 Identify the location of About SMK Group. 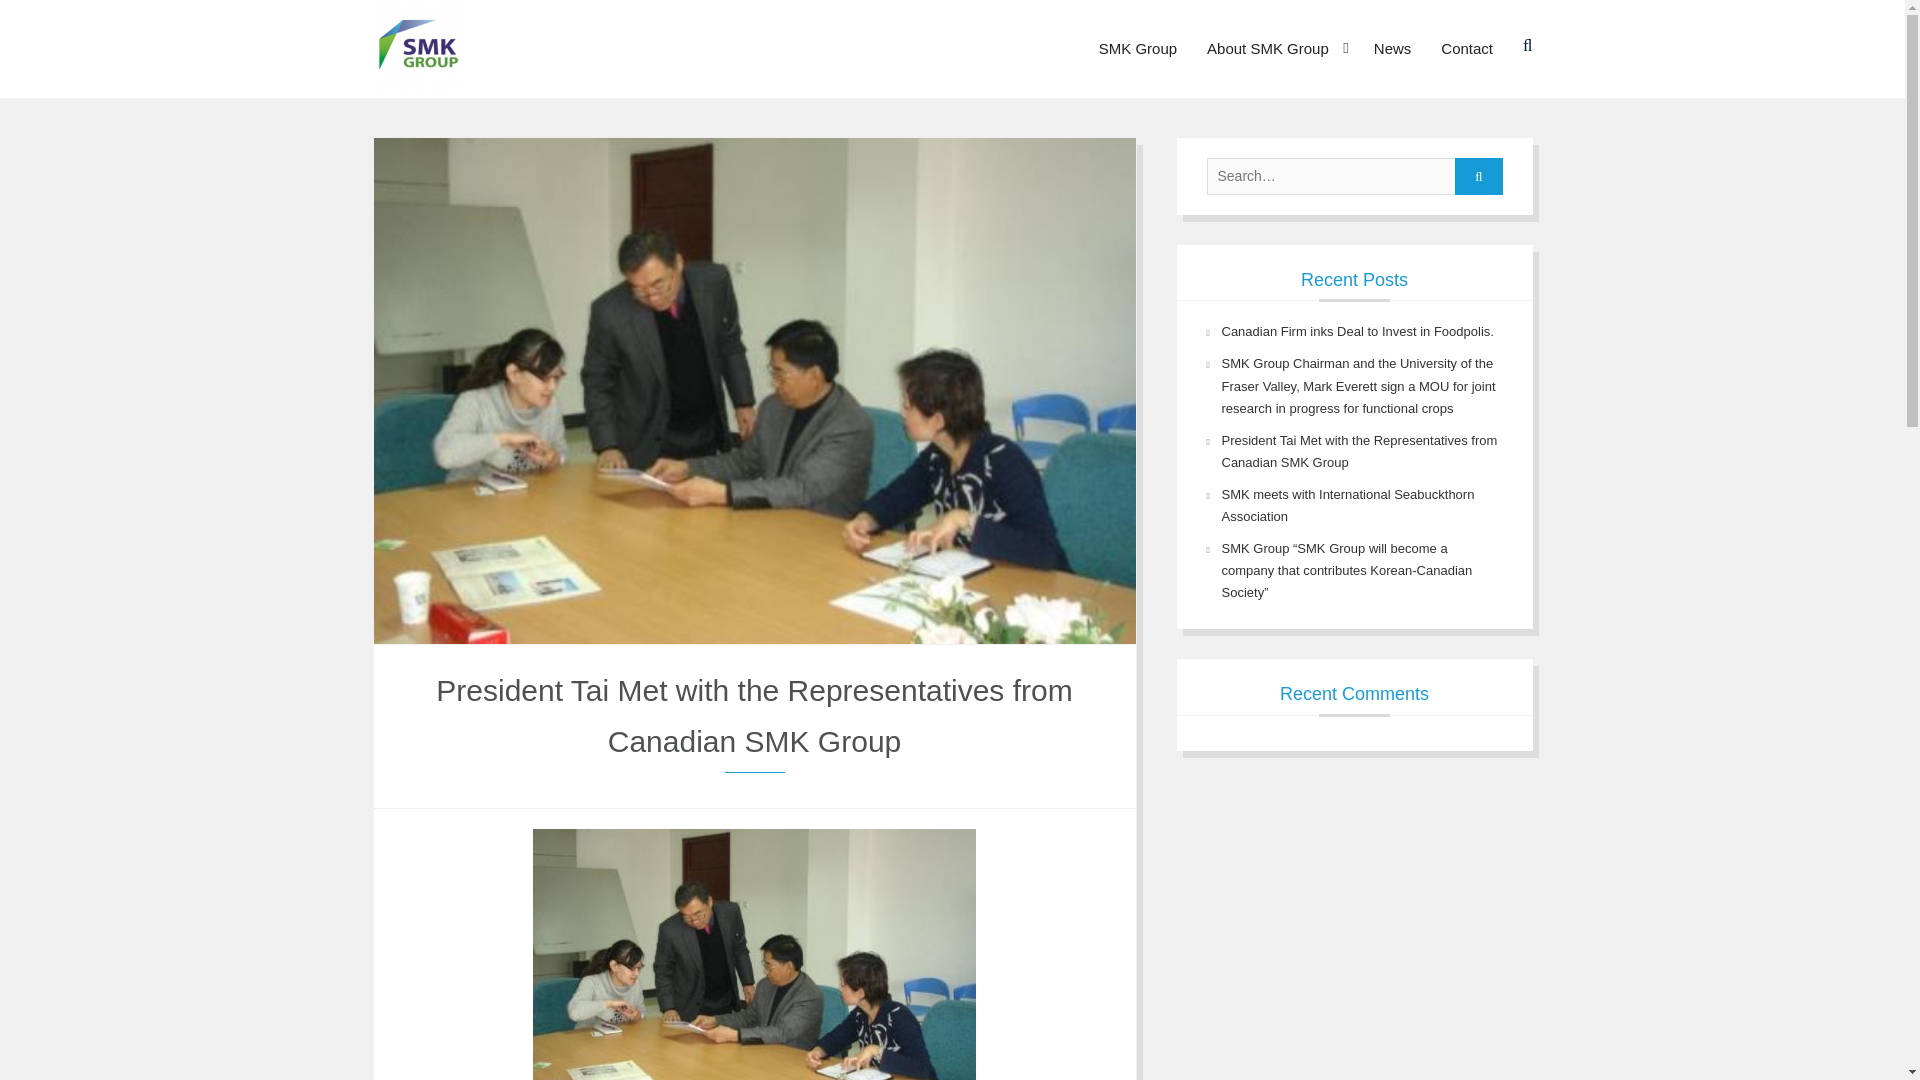
(1276, 49).